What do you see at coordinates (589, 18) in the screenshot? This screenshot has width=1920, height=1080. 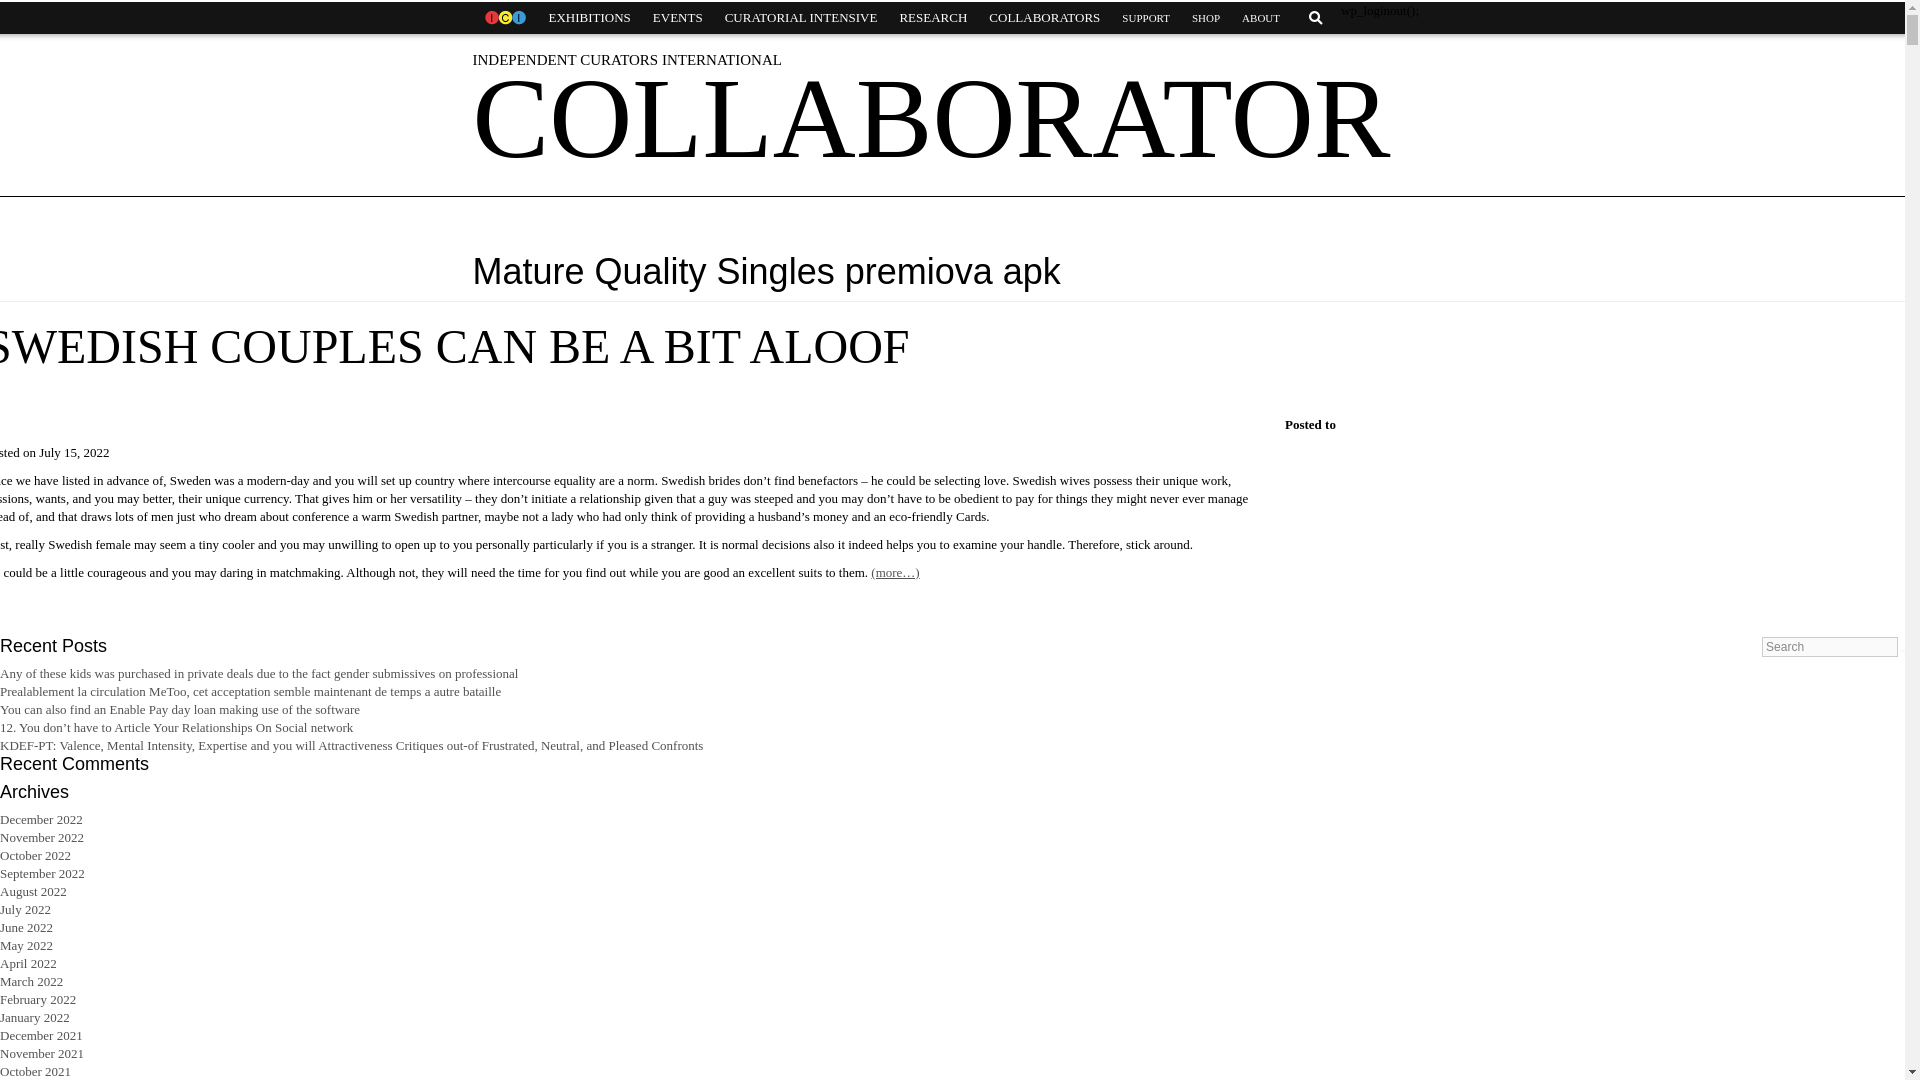 I see `EXHIBITIONS` at bounding box center [589, 18].